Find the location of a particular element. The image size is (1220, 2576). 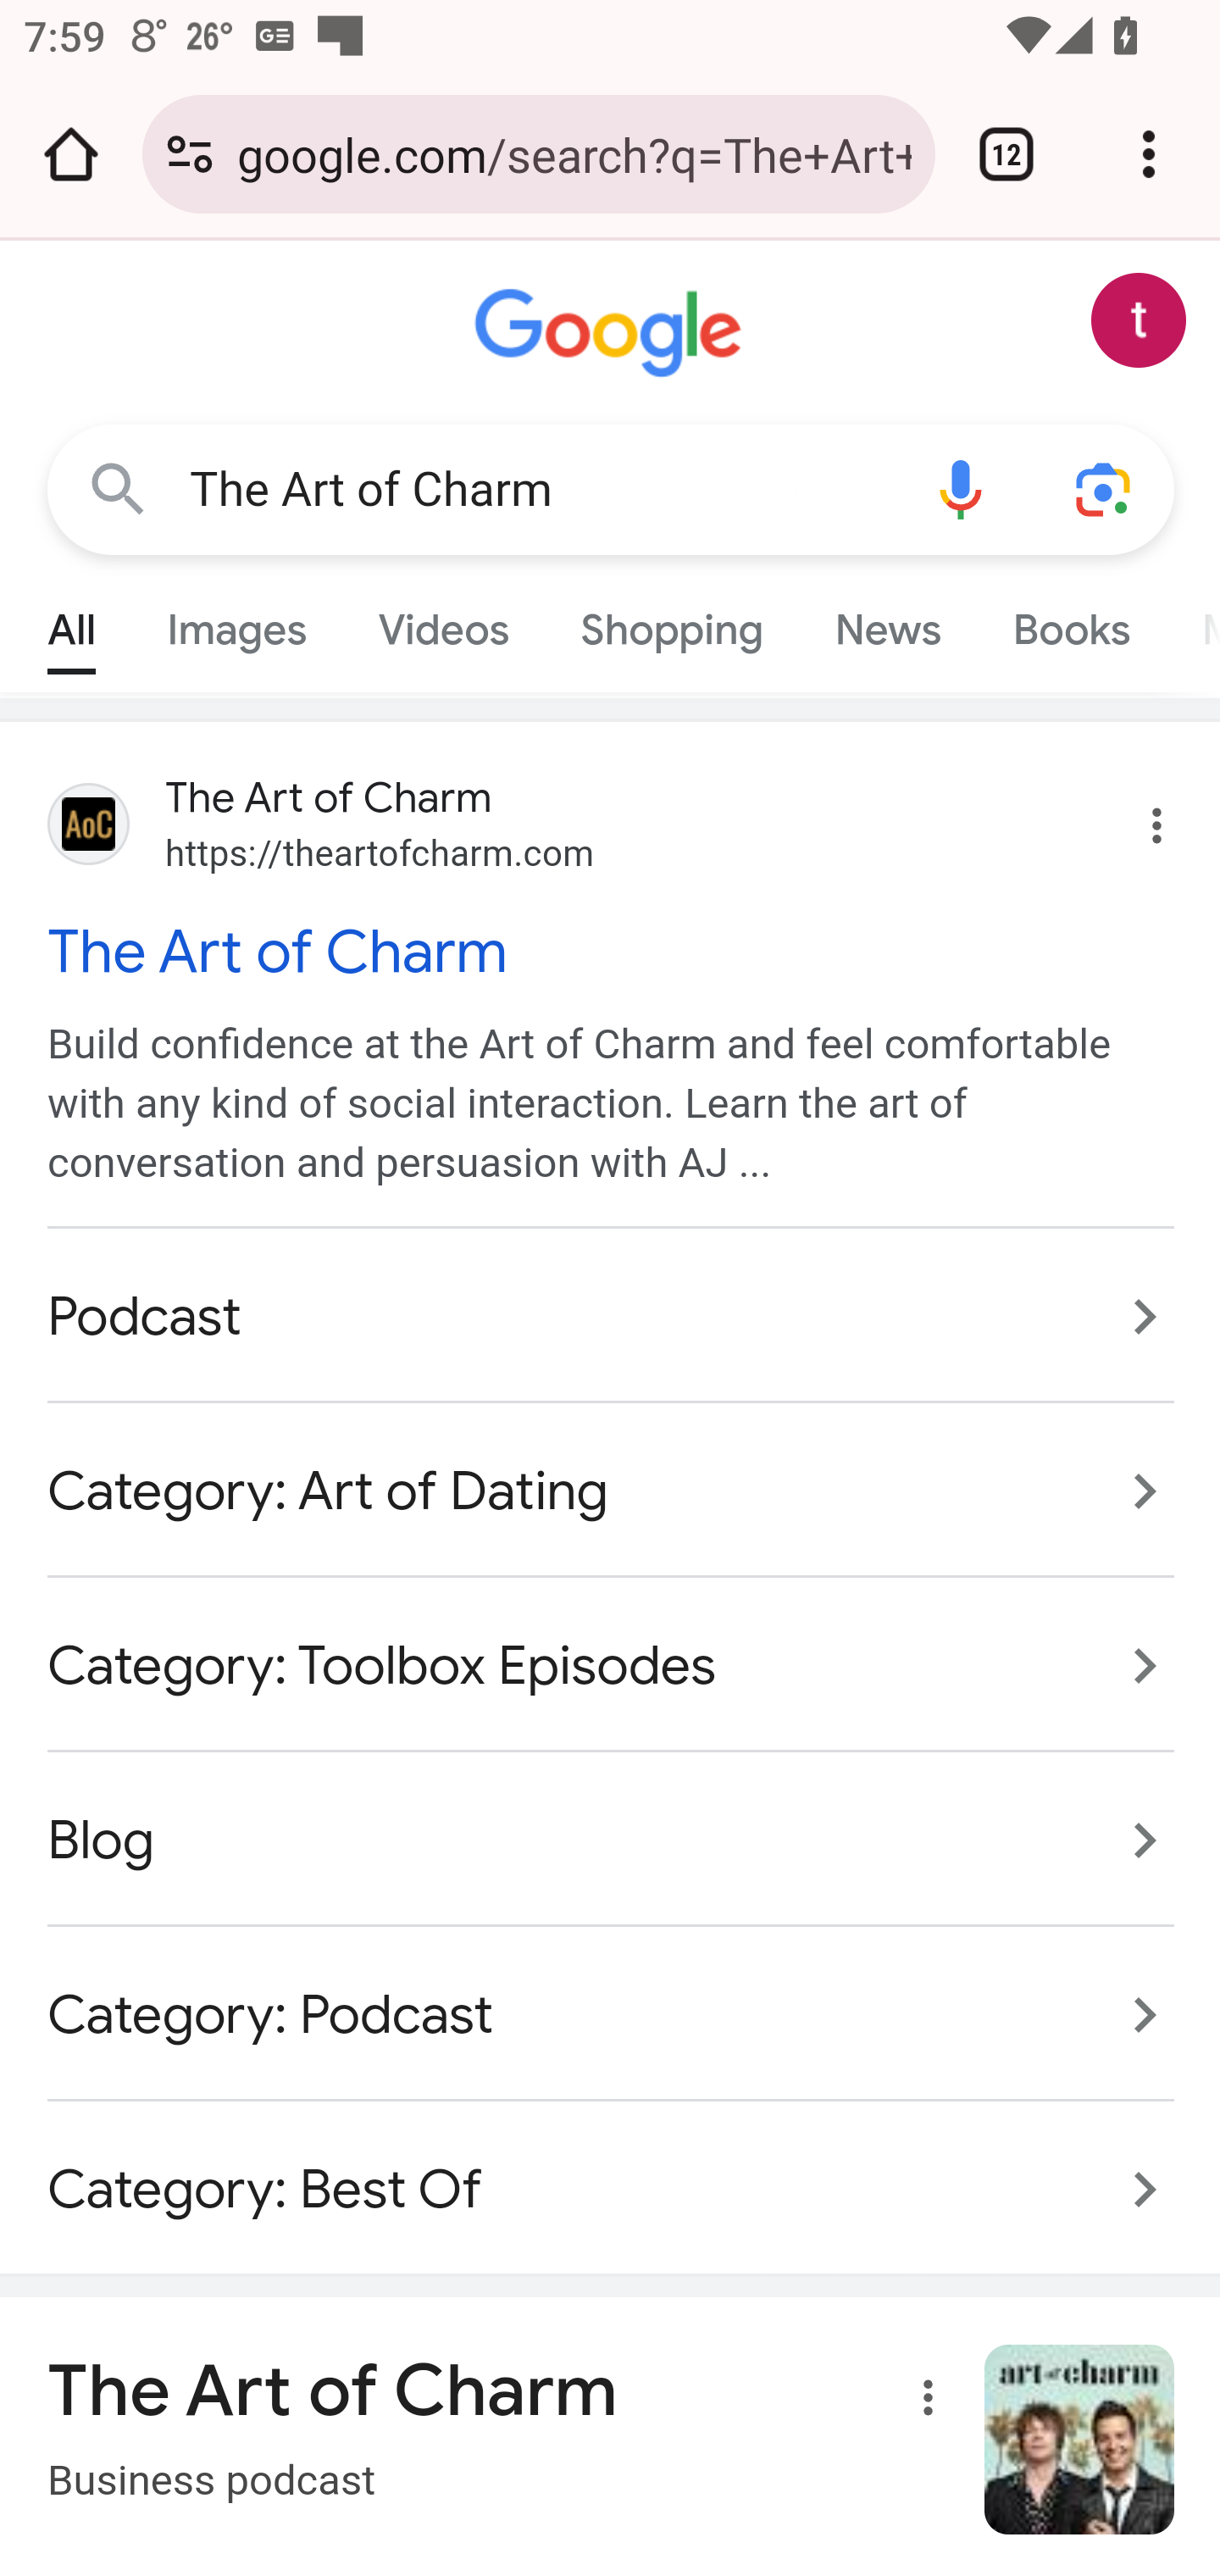

Category: Podcast is located at coordinates (612, 2013).